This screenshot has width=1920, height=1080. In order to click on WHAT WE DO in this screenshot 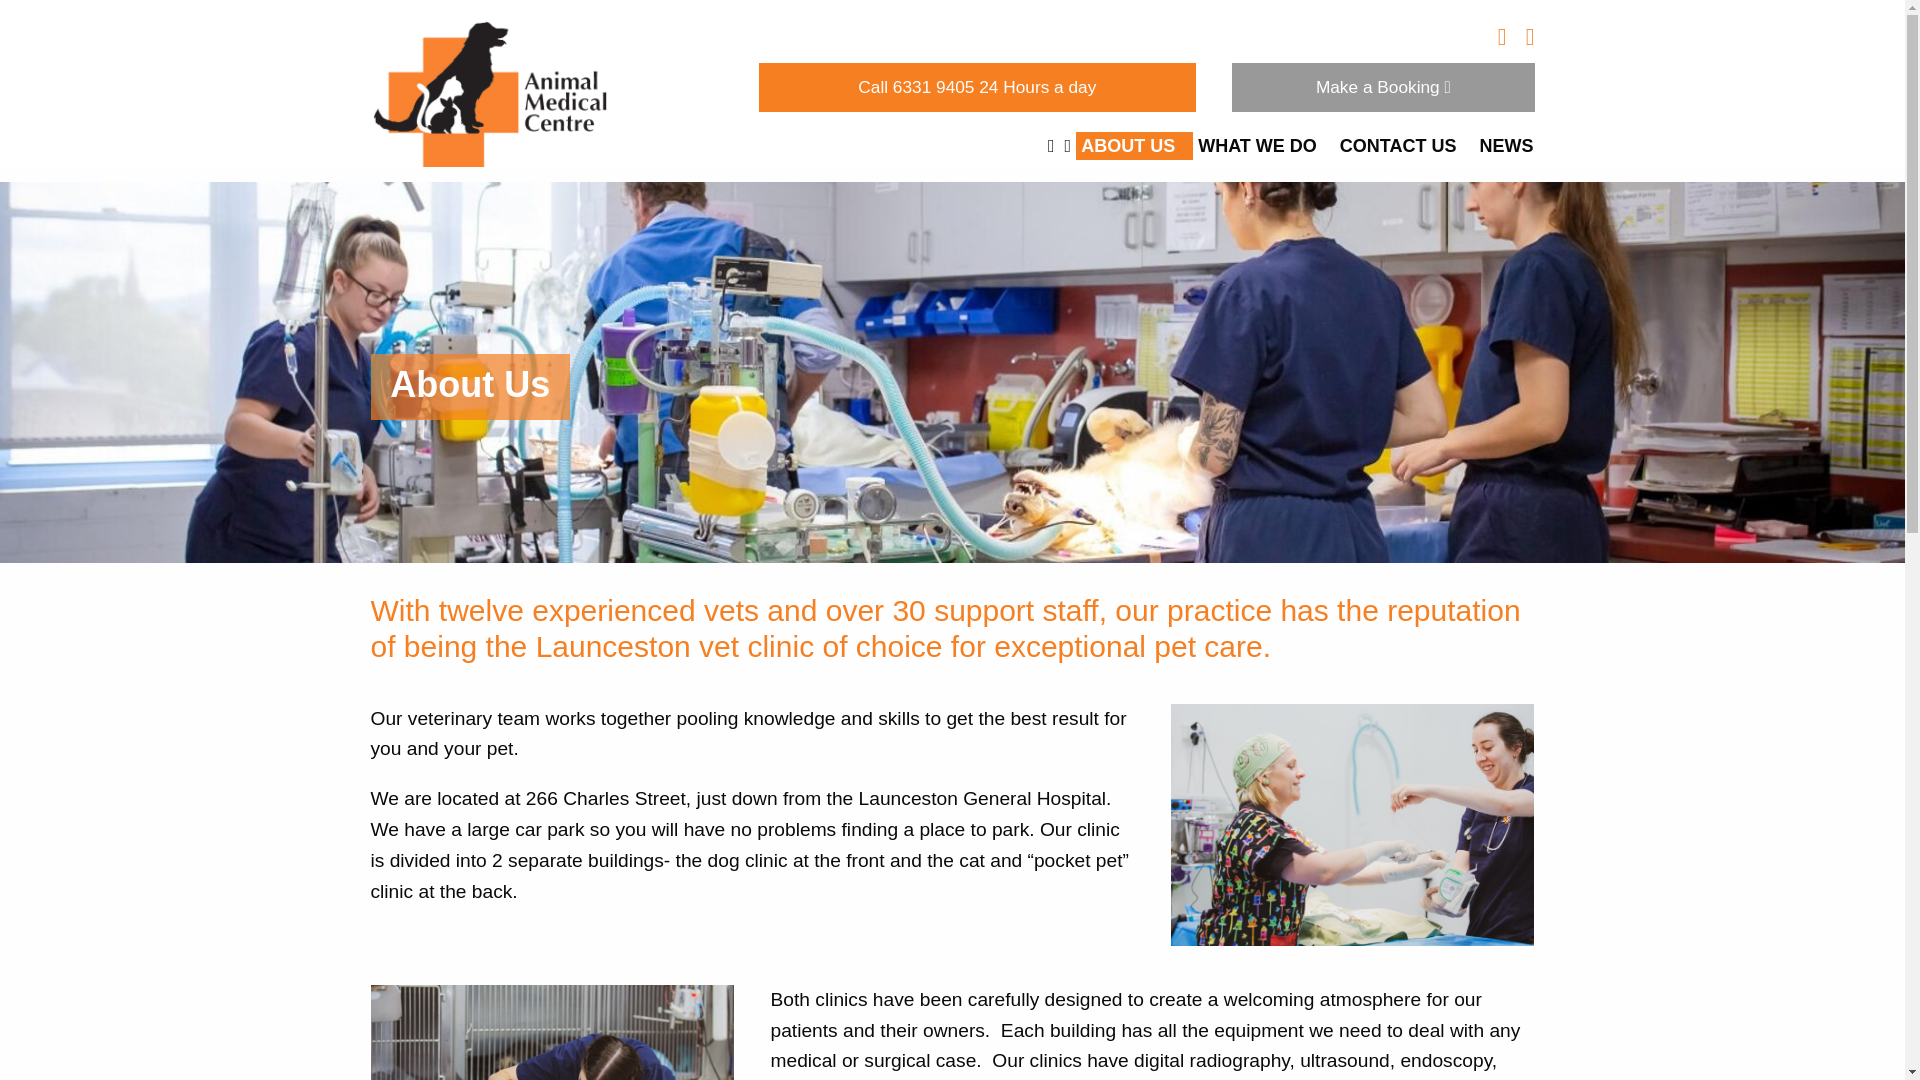, I will do `click(1263, 145)`.